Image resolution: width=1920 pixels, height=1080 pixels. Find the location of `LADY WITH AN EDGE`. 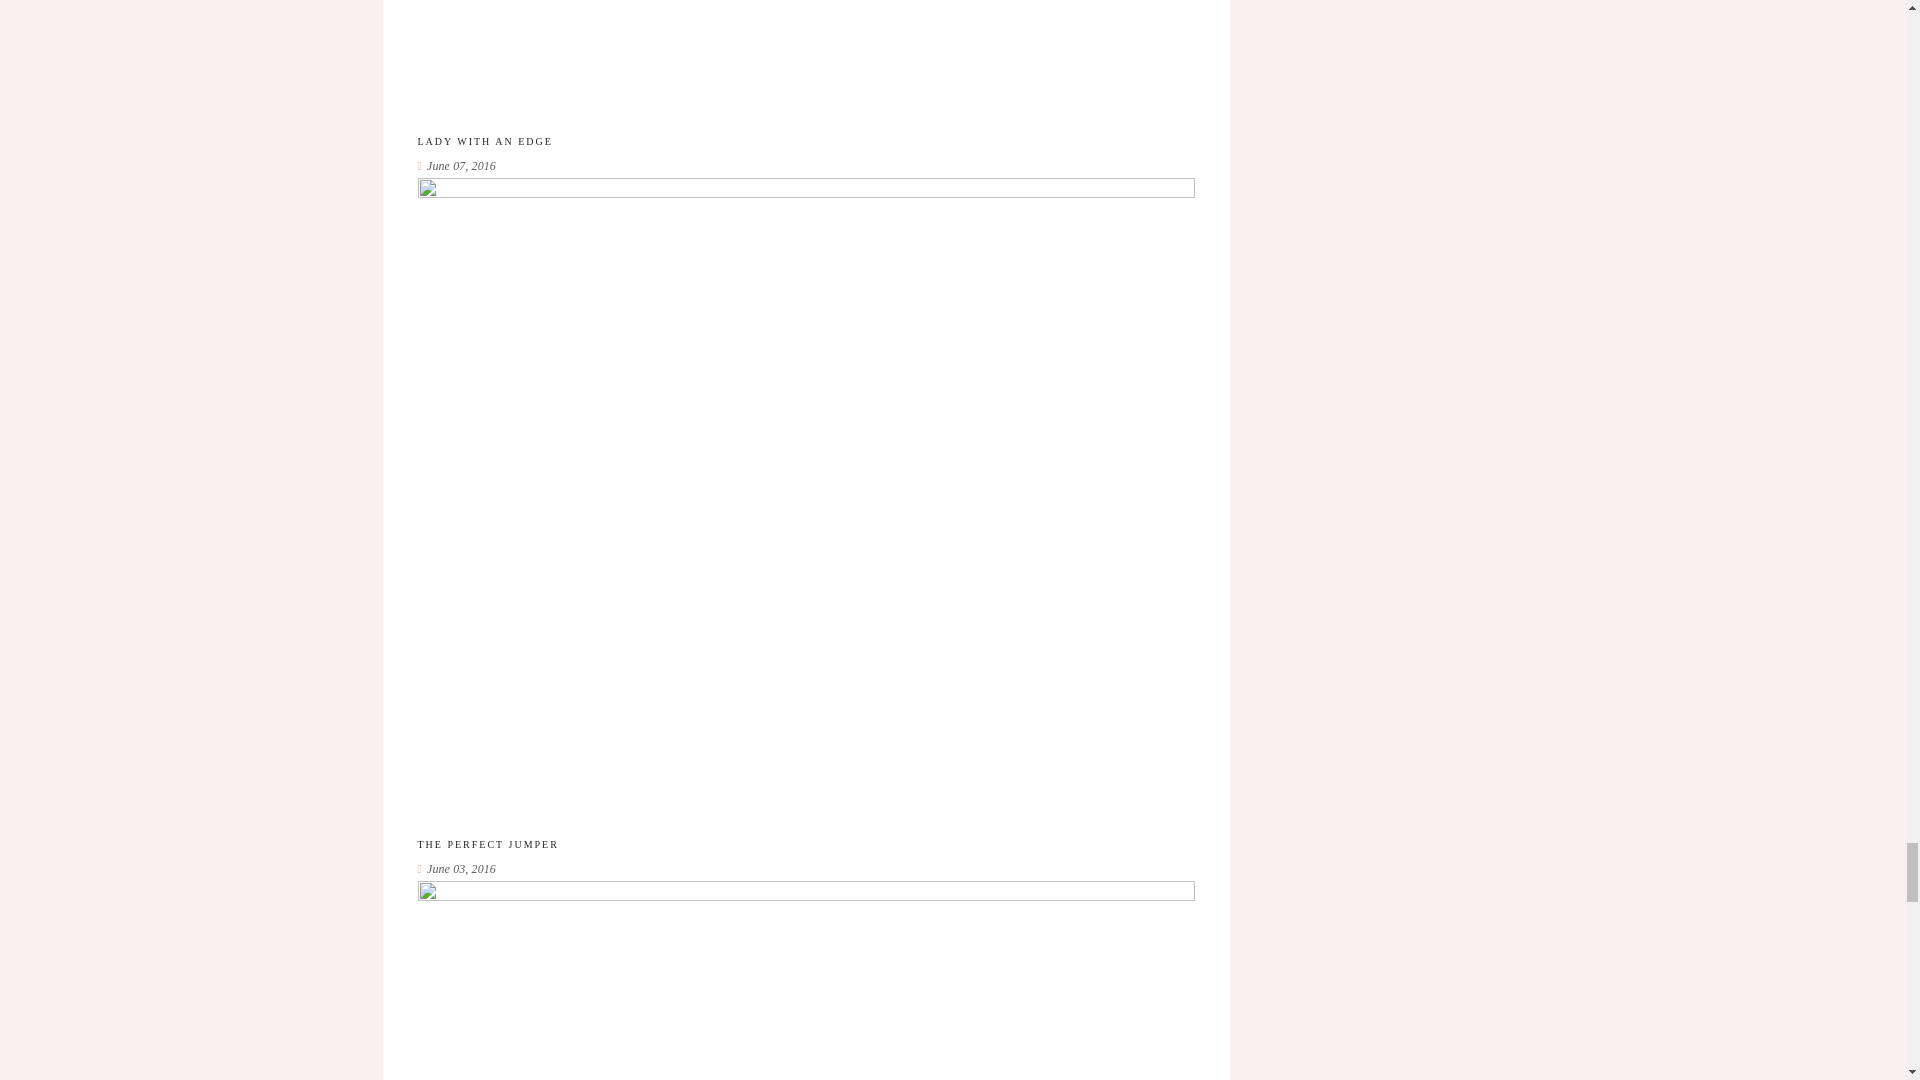

LADY WITH AN EDGE is located at coordinates (485, 142).